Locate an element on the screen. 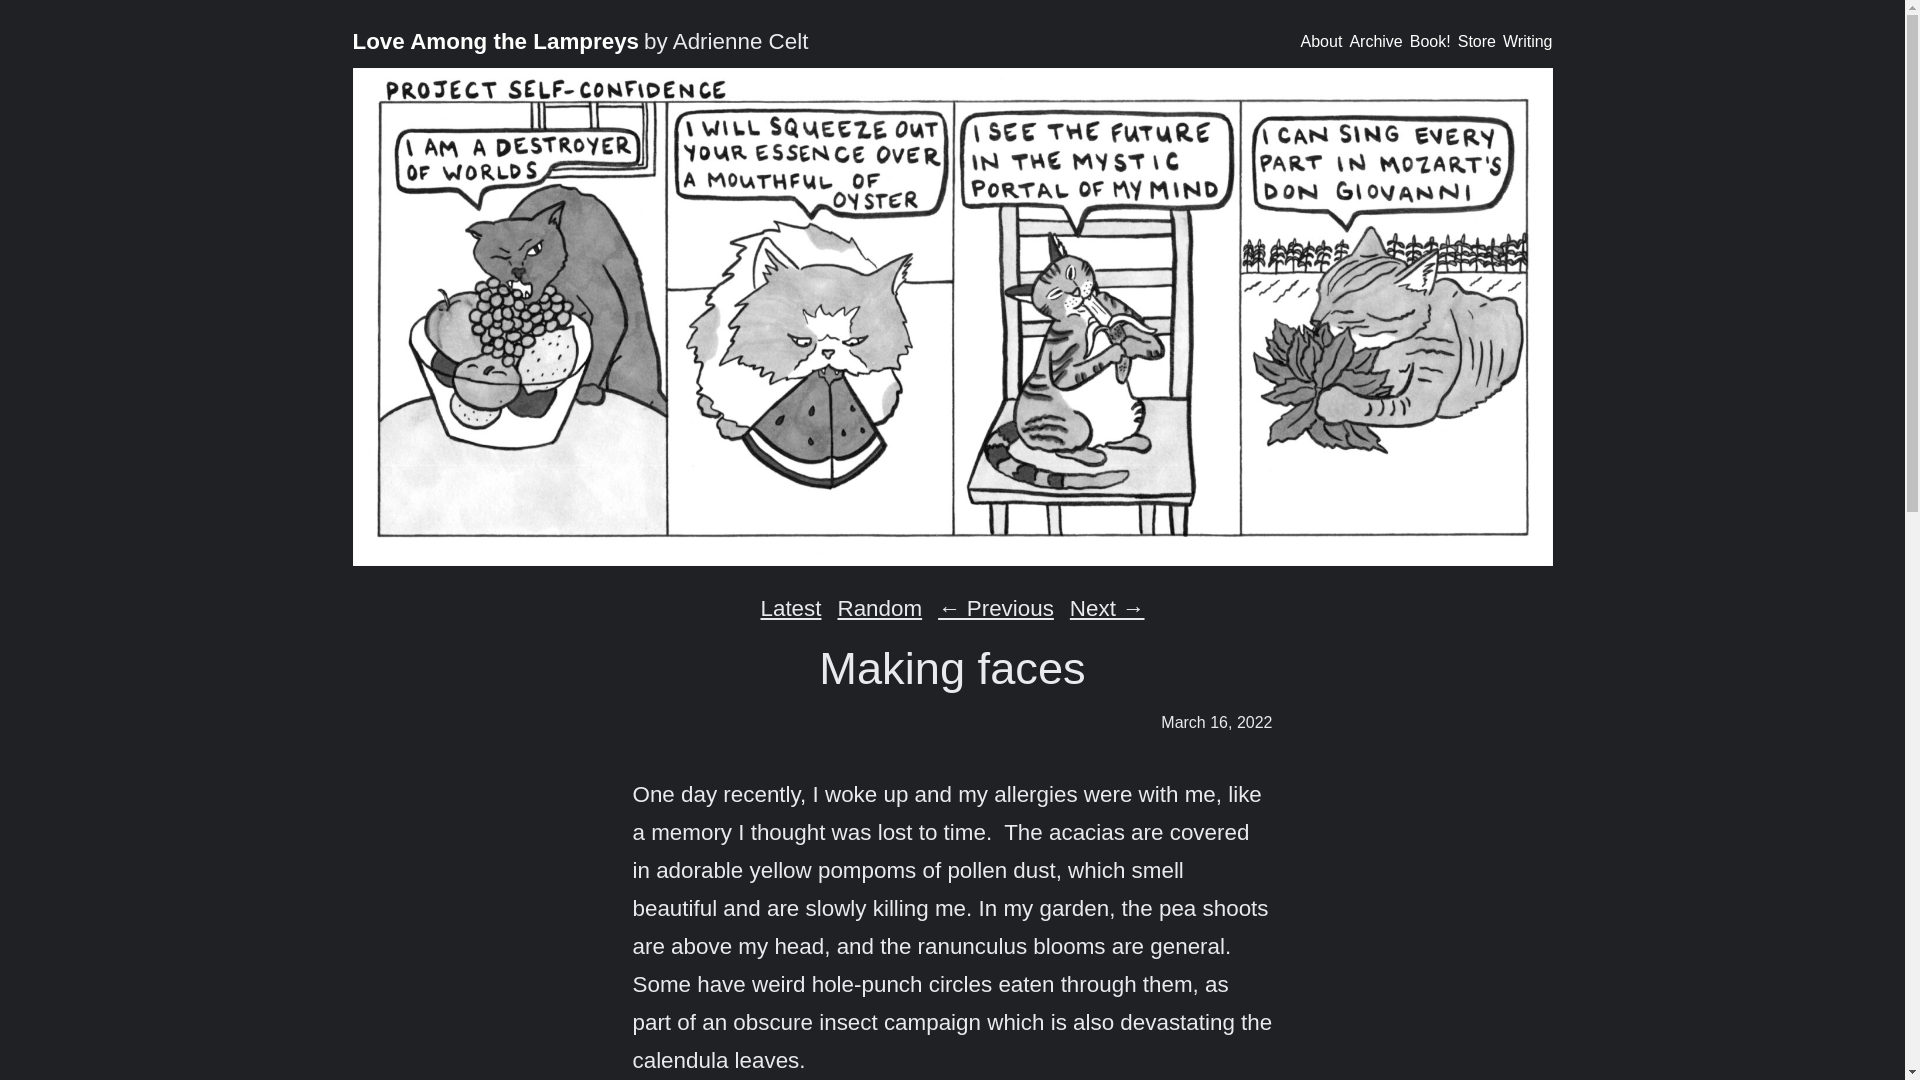 The width and height of the screenshot is (1920, 1080). About is located at coordinates (1322, 42).